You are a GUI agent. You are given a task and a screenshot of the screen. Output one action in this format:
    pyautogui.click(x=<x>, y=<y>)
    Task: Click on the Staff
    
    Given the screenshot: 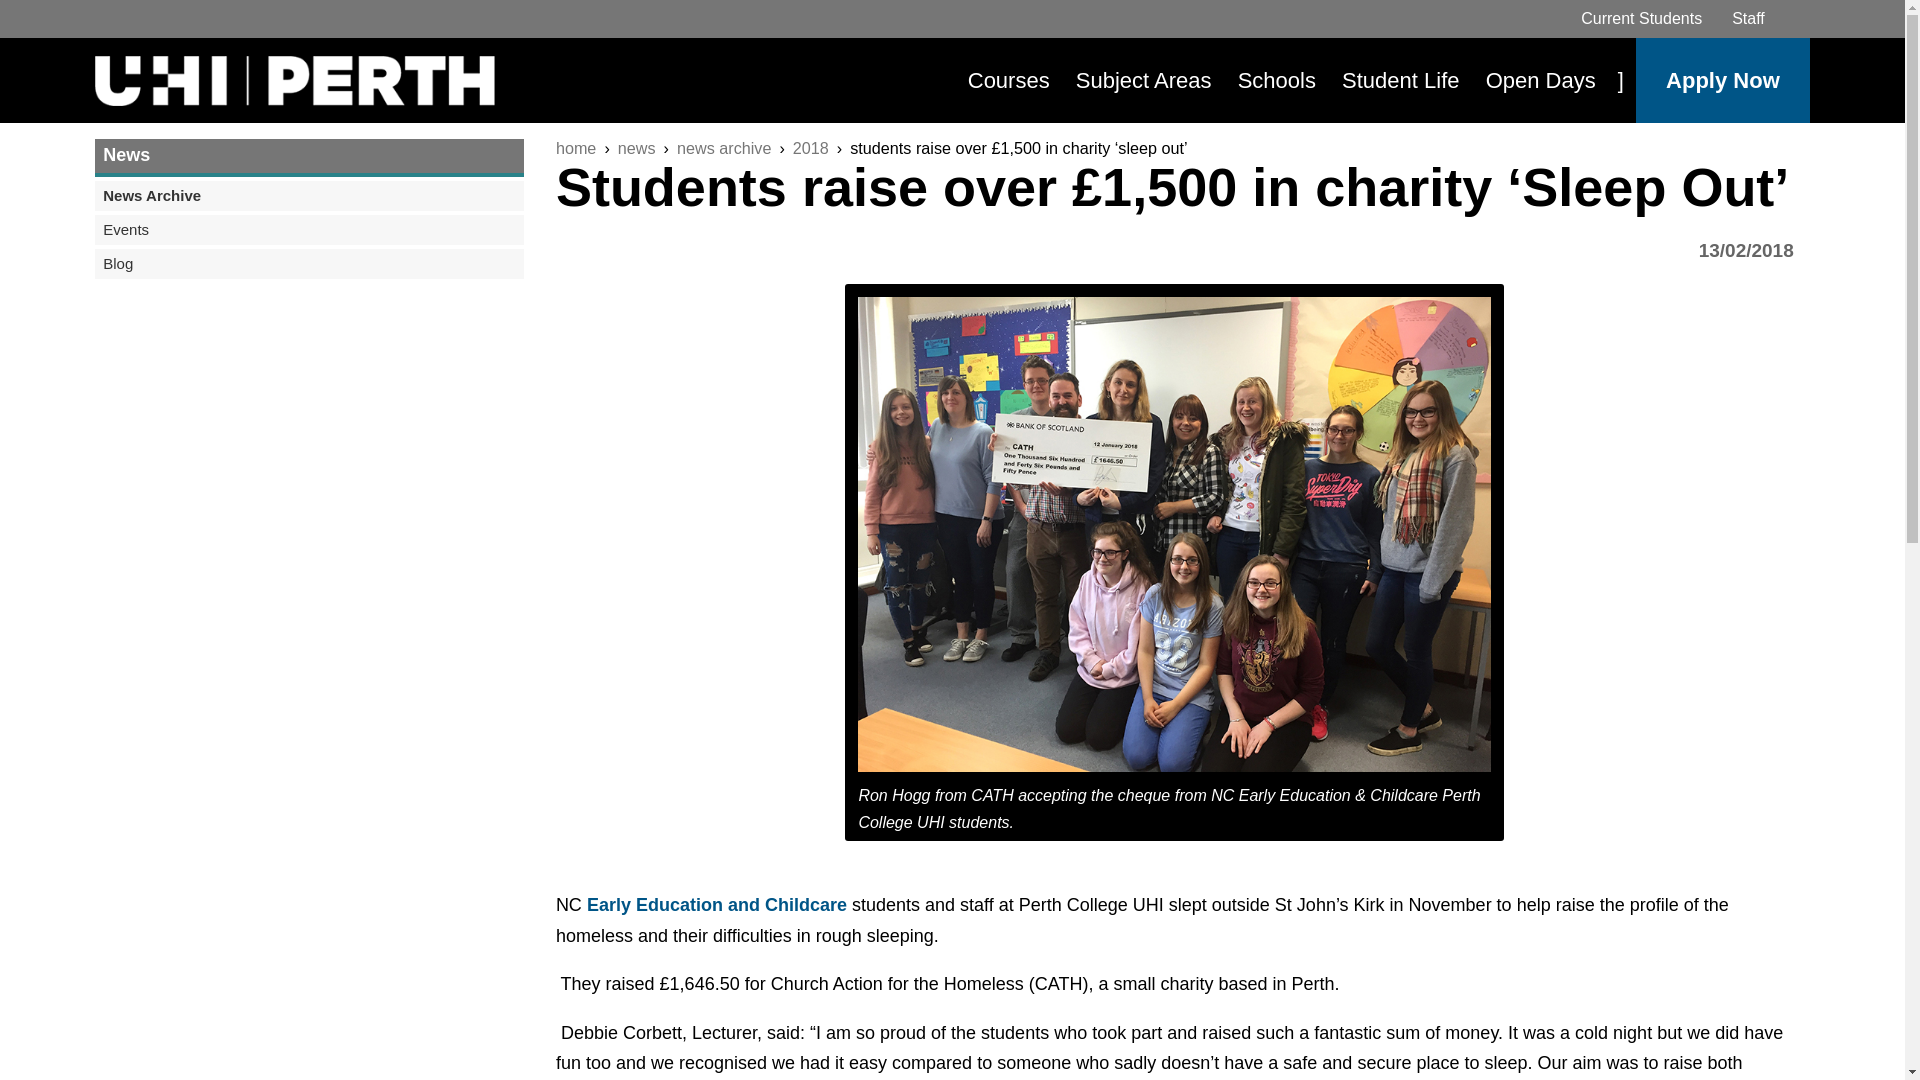 What is the action you would take?
    pyautogui.click(x=1748, y=18)
    